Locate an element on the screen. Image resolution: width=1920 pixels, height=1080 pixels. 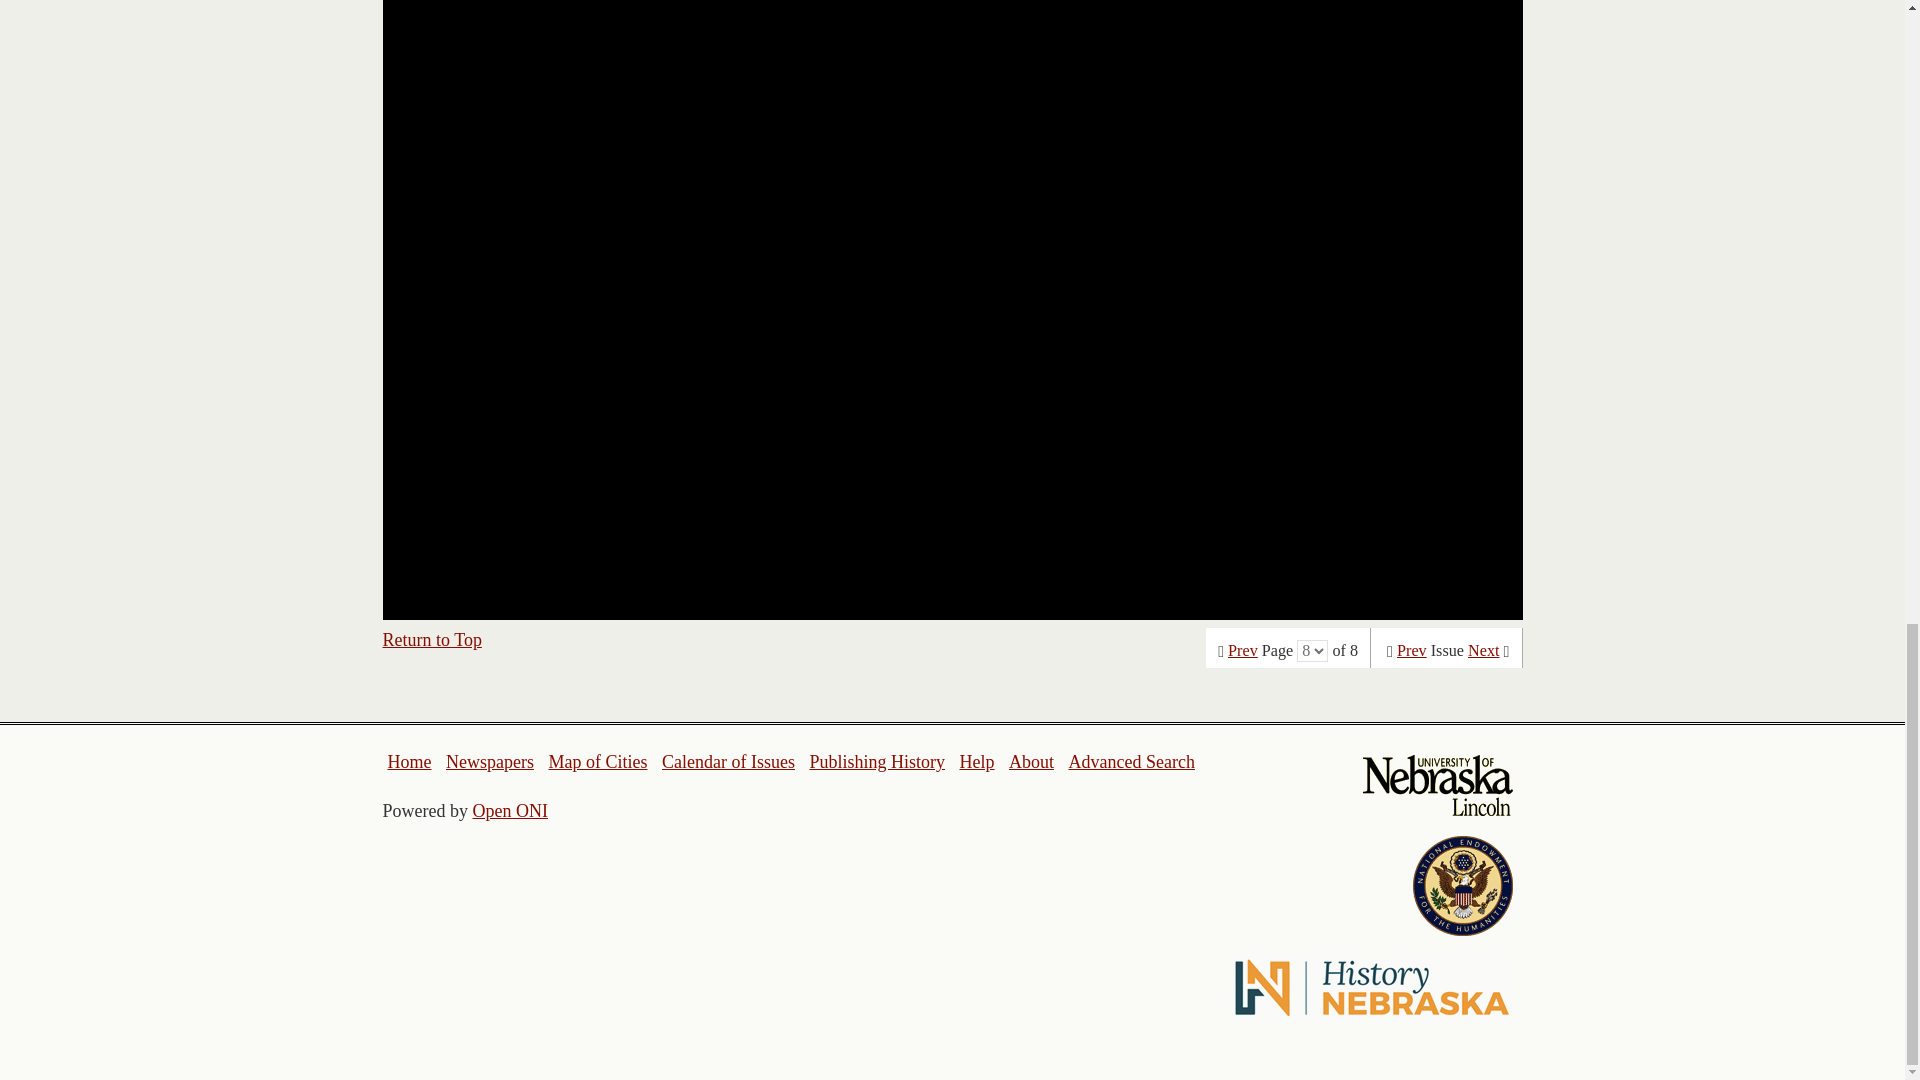
About is located at coordinates (1032, 762).